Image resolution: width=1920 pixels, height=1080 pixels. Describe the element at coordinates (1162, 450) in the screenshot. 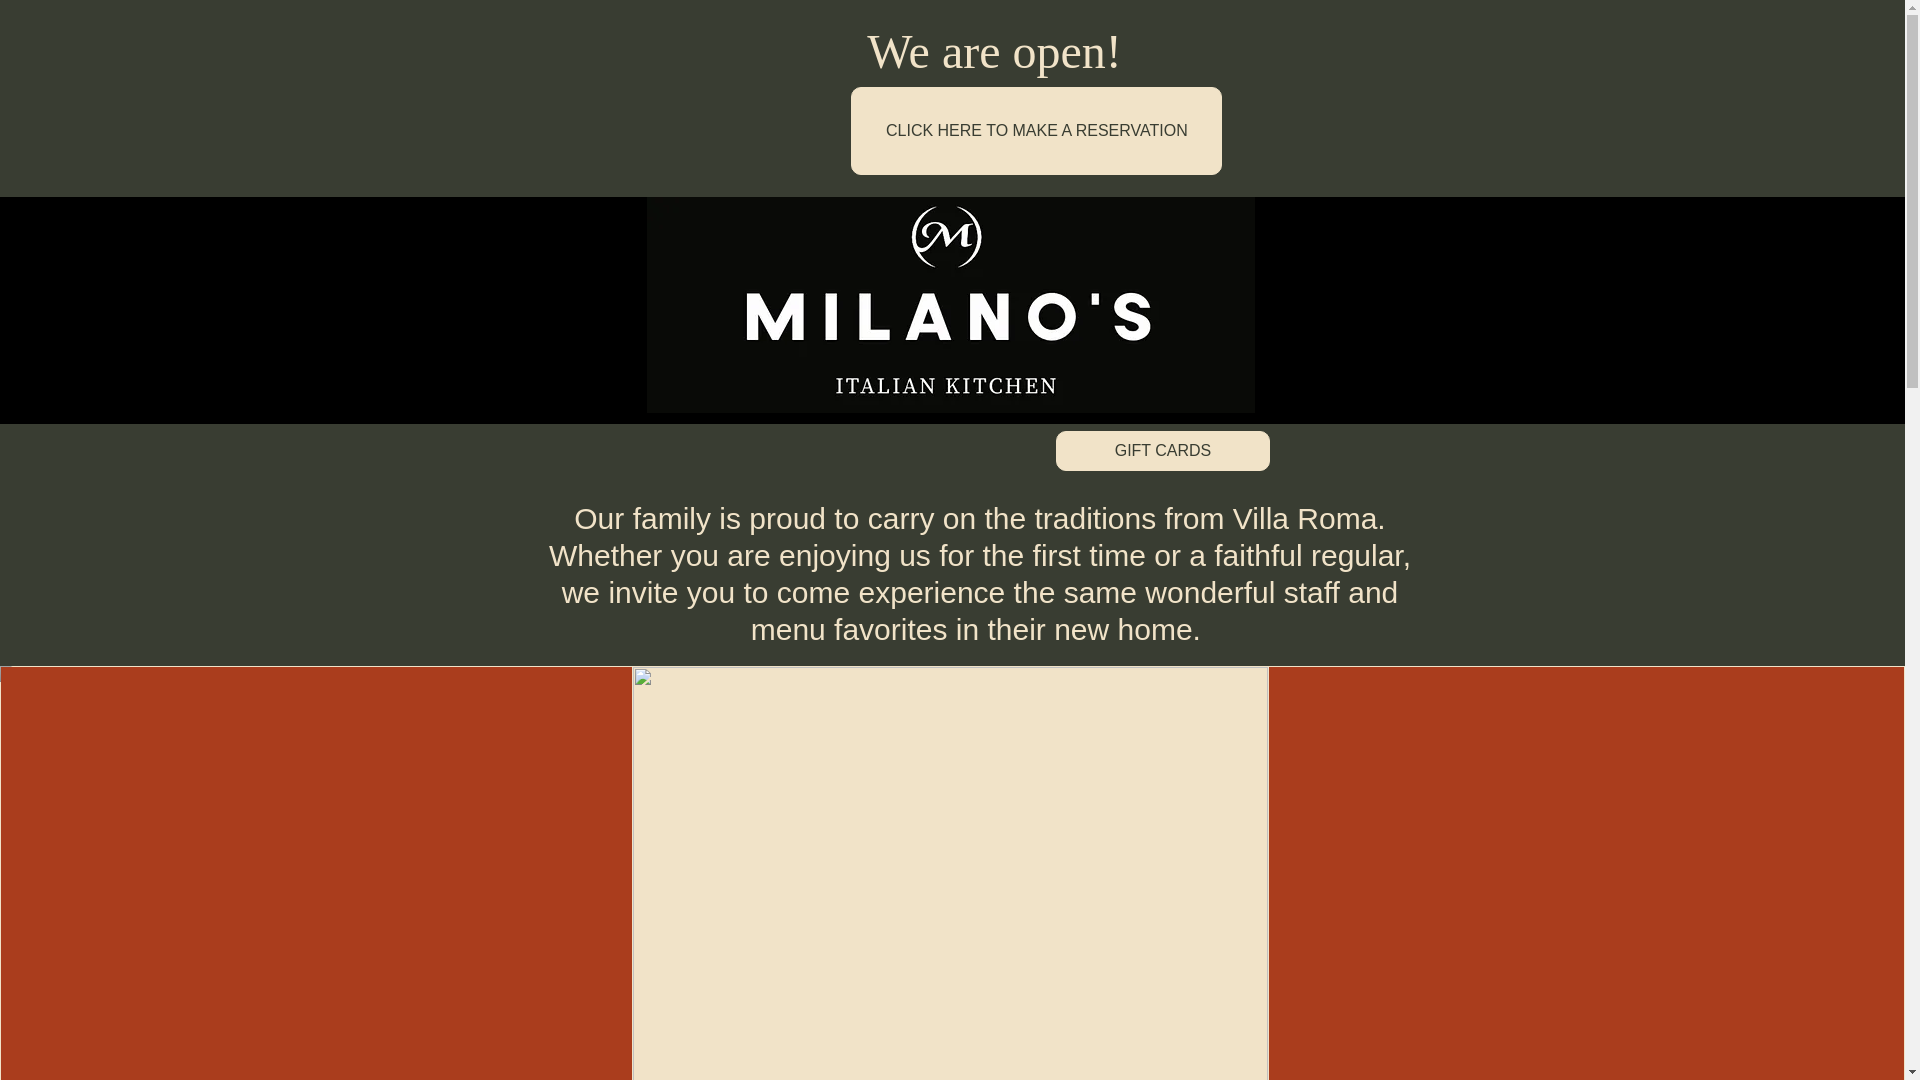

I see `GIFT CARDS` at that location.